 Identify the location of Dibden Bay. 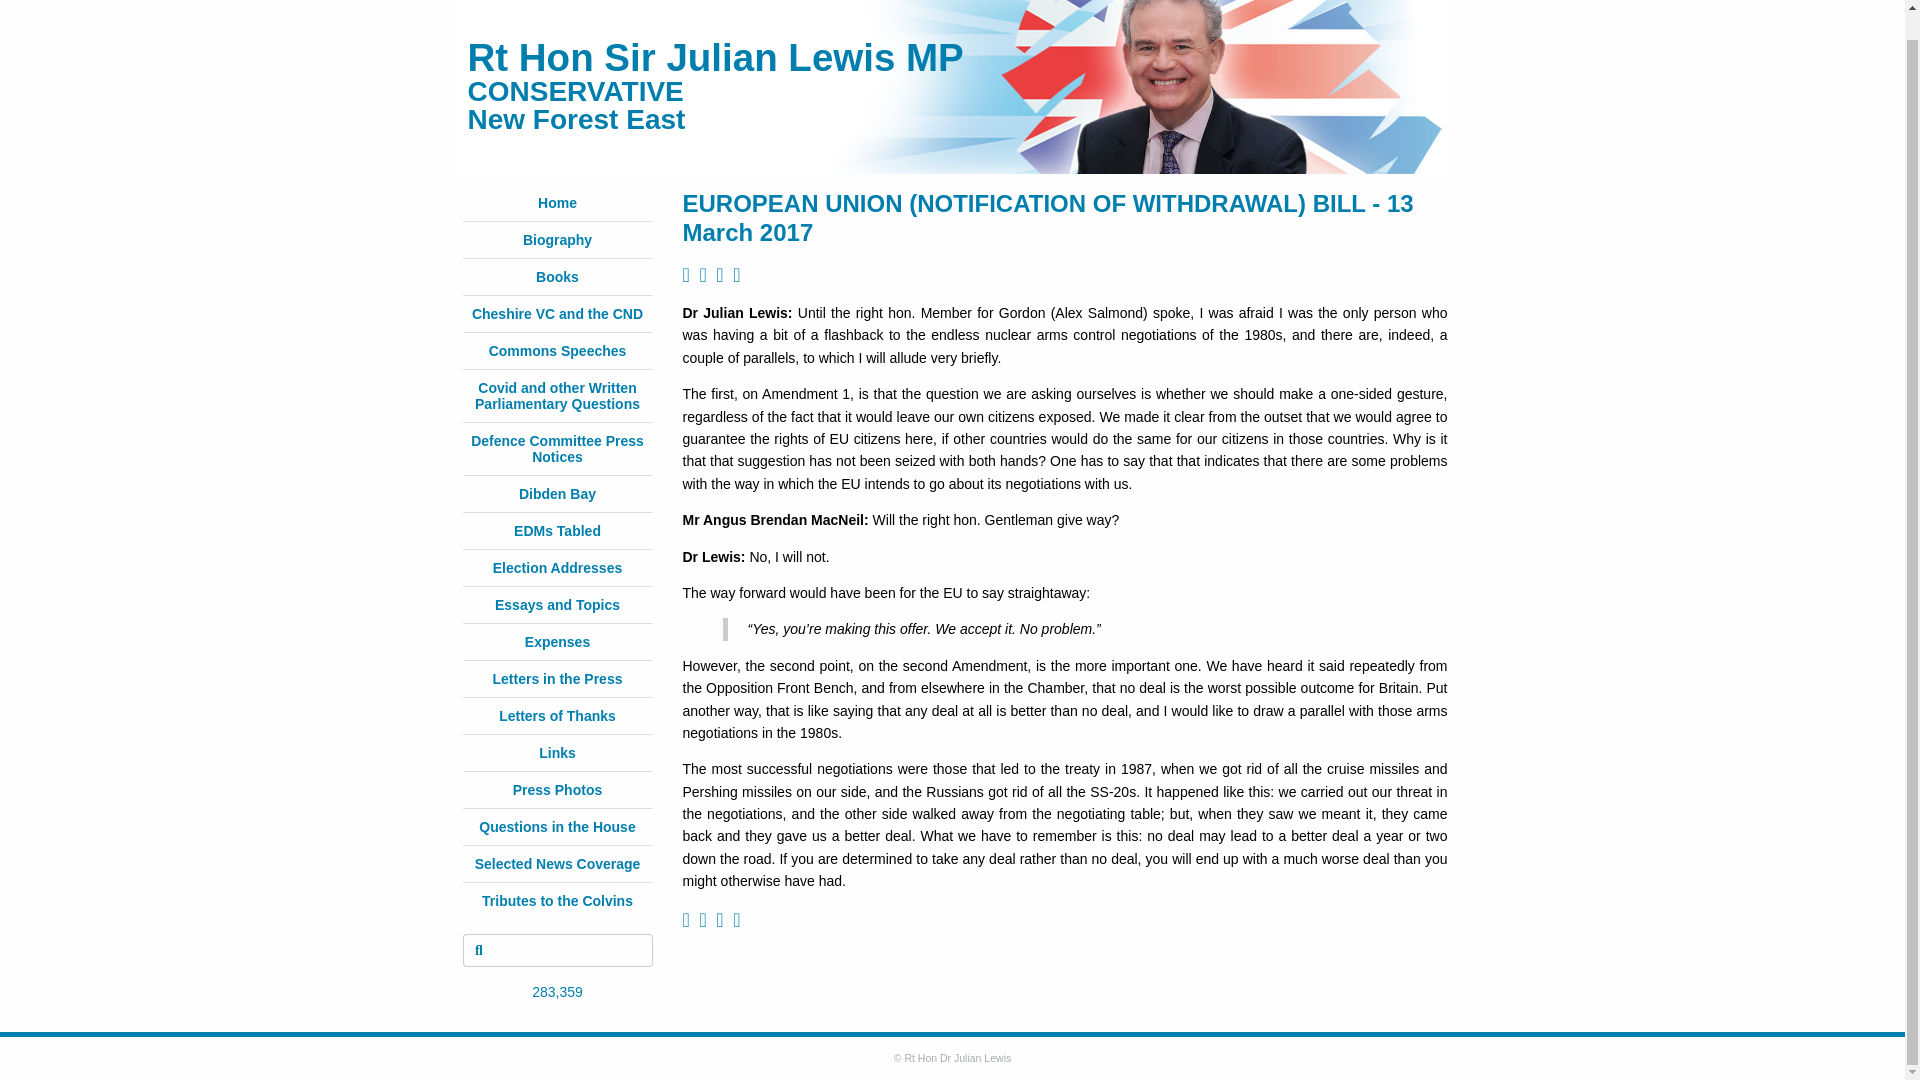
(556, 494).